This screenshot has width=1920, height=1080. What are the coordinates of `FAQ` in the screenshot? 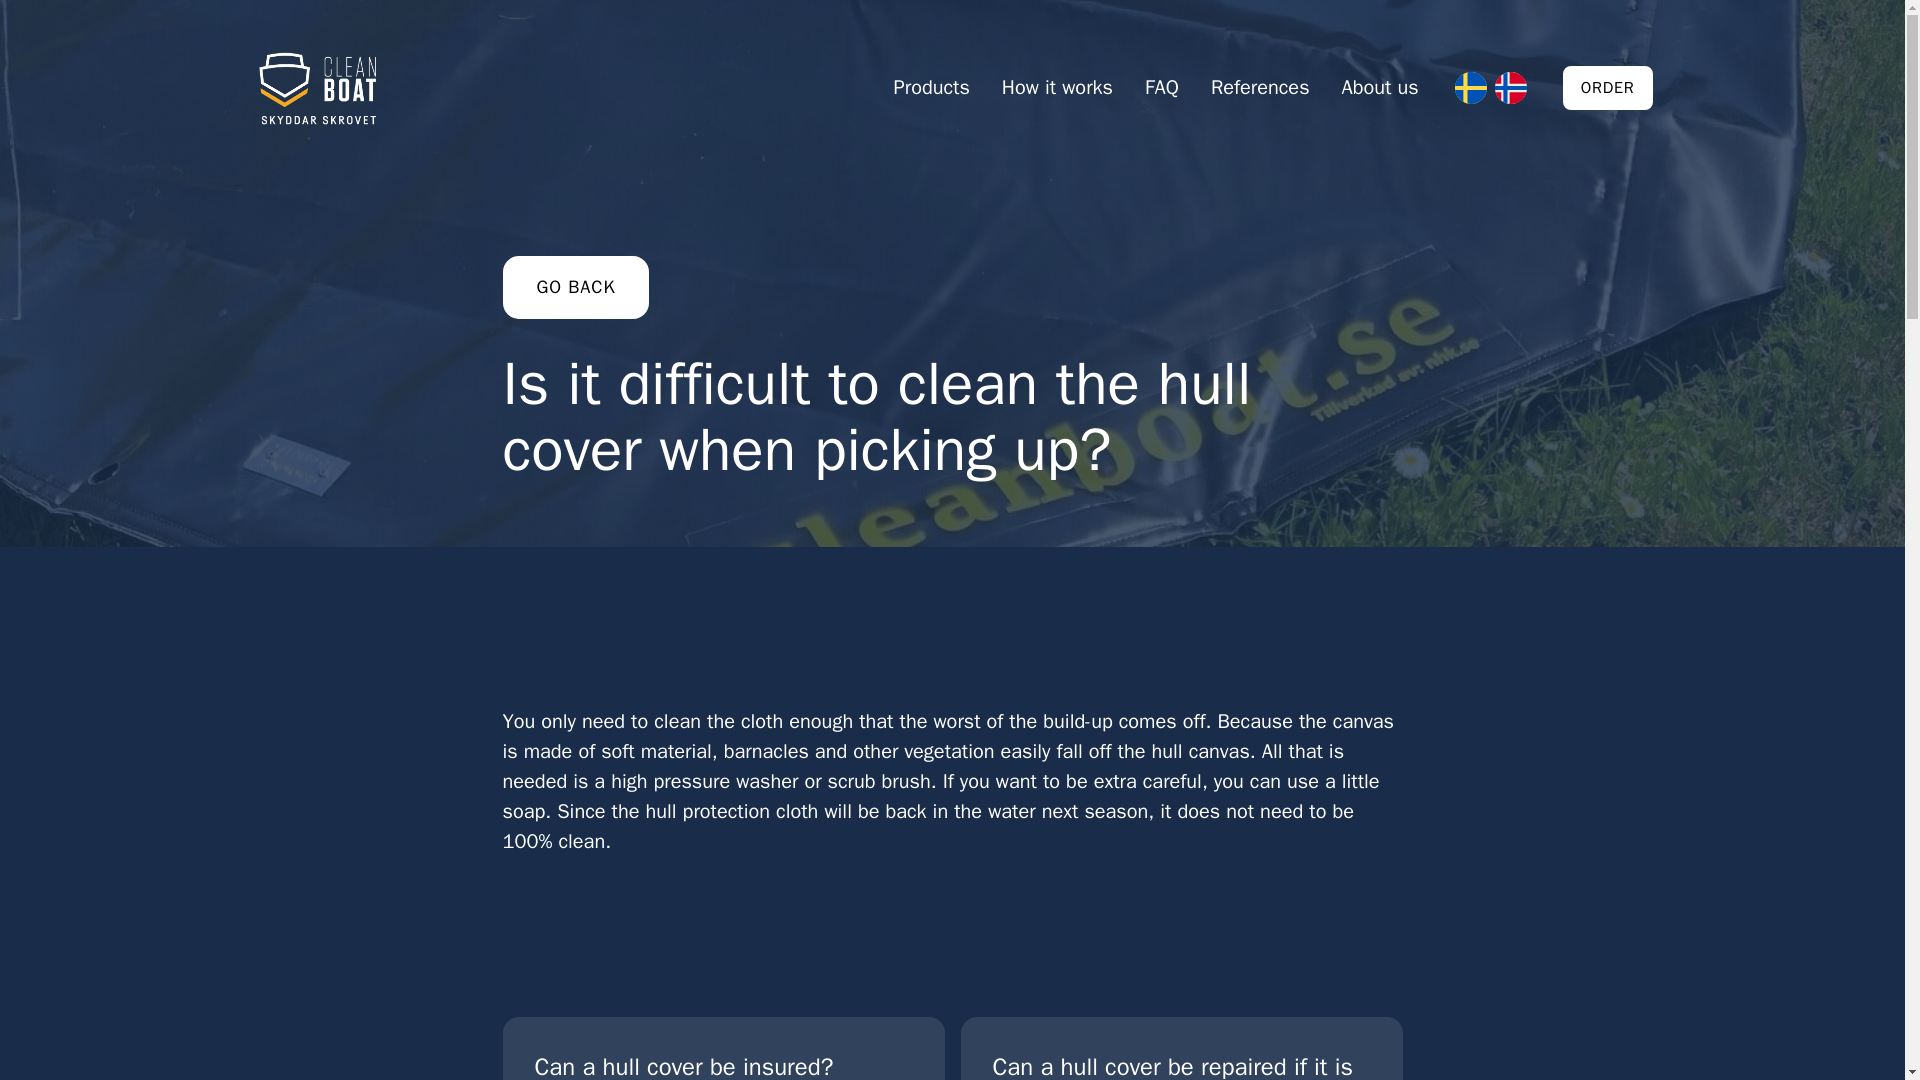 It's located at (722, 1048).